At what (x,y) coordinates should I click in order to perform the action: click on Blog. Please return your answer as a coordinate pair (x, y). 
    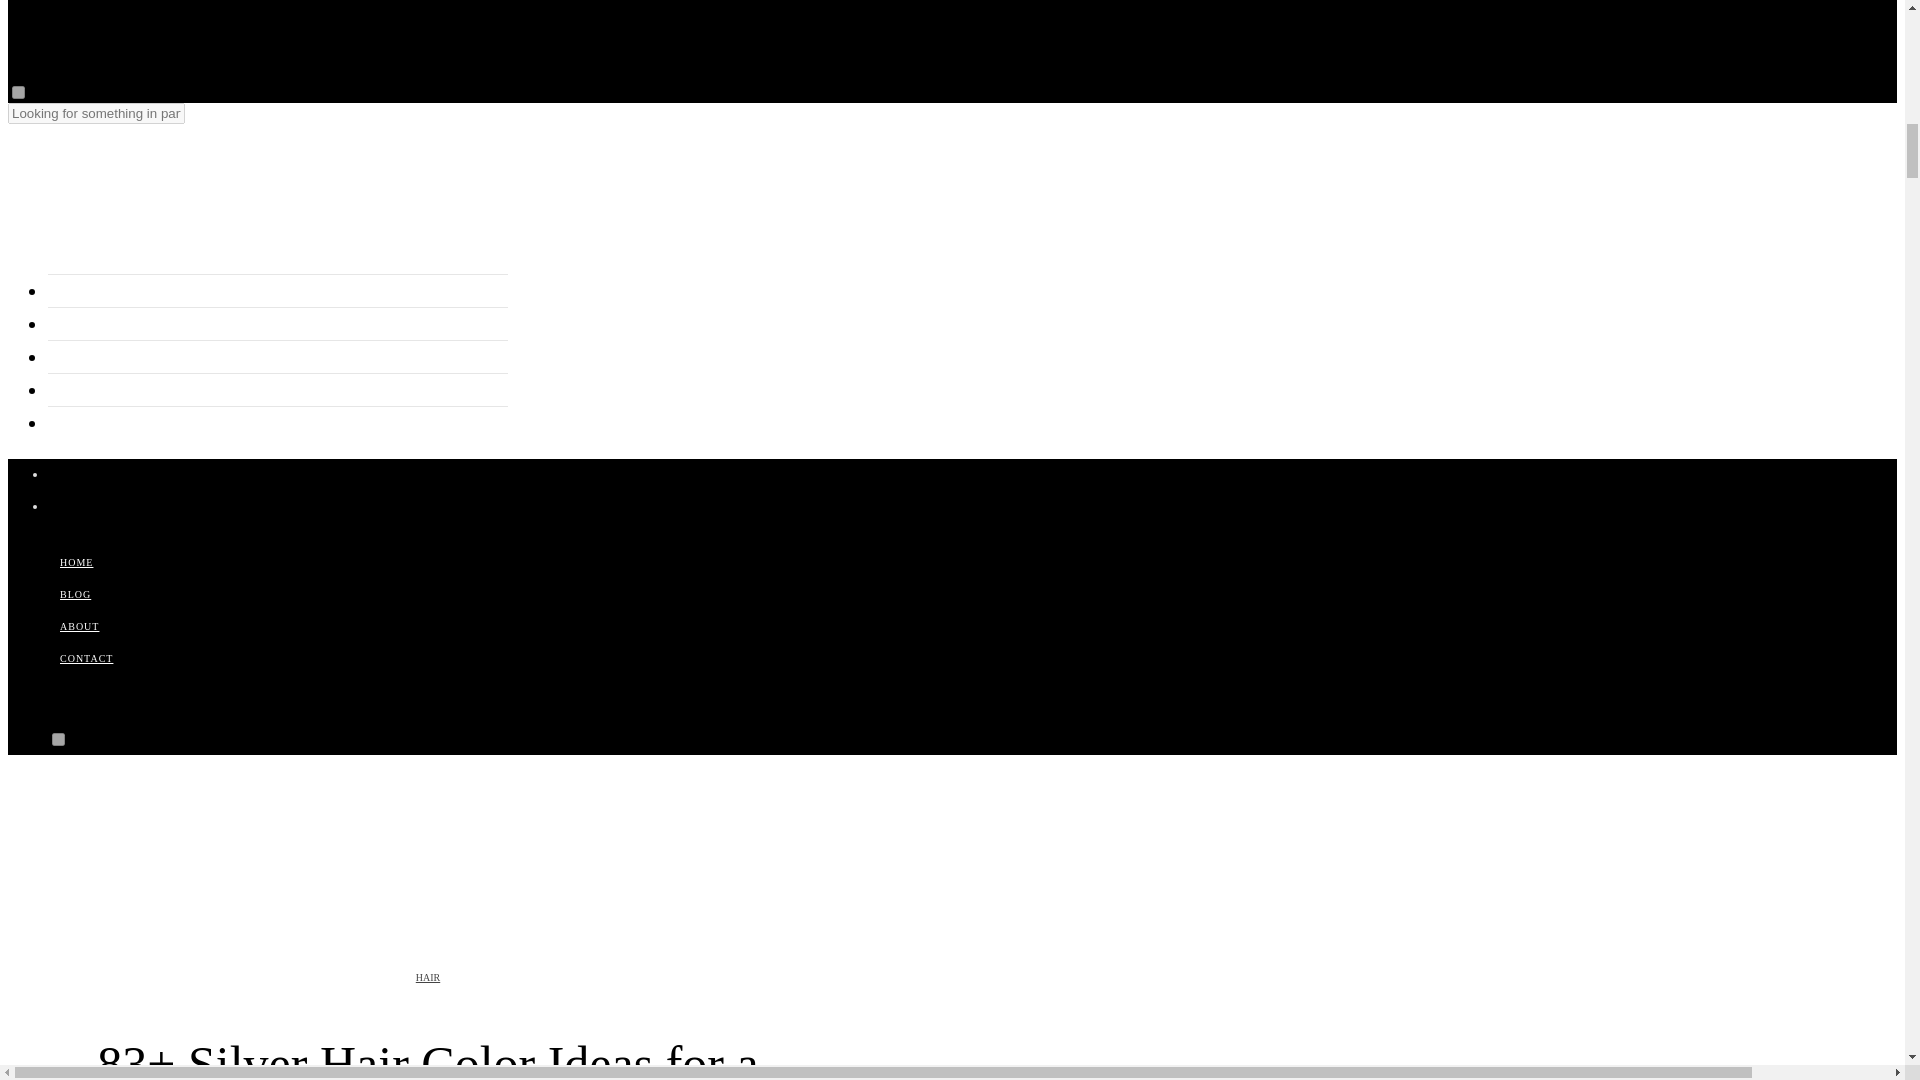
    Looking at the image, I should click on (65, 324).